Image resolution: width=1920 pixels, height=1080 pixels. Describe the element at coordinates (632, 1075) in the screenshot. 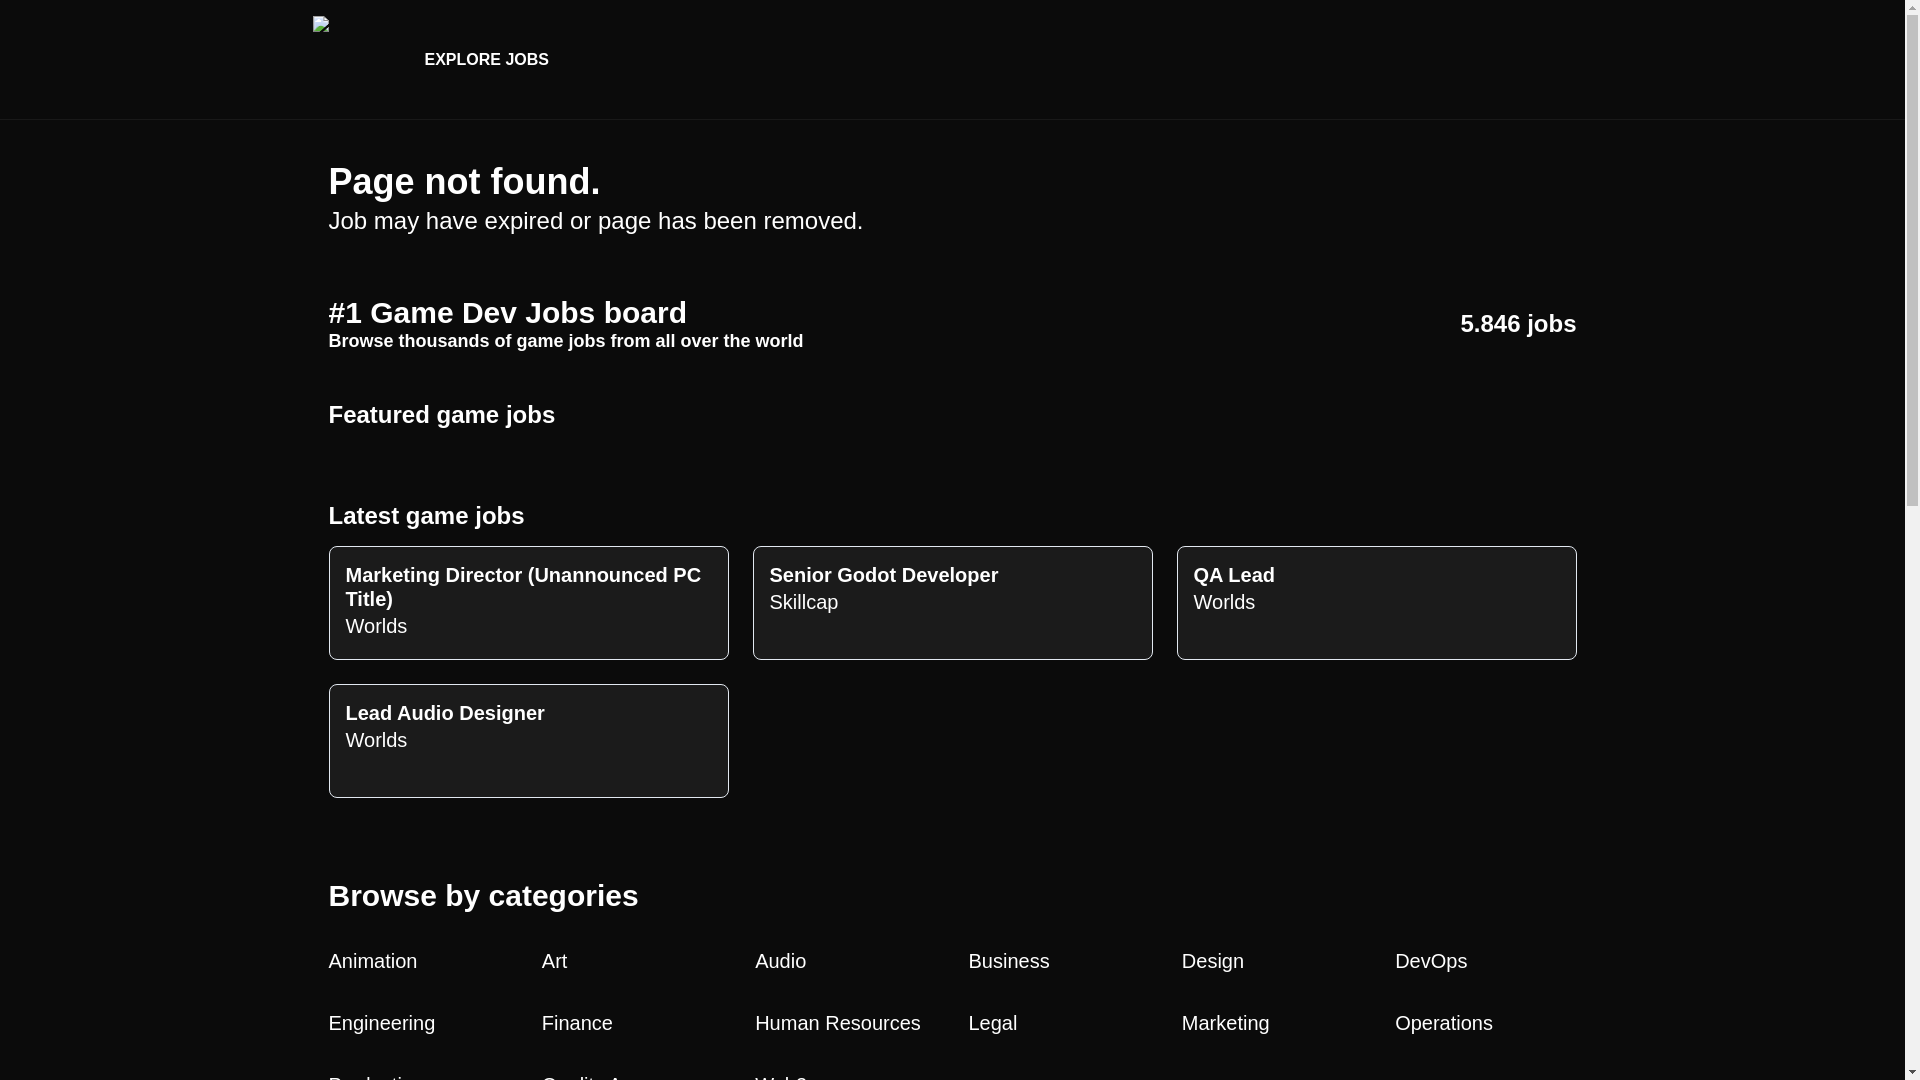

I see `Quality Assurance` at that location.